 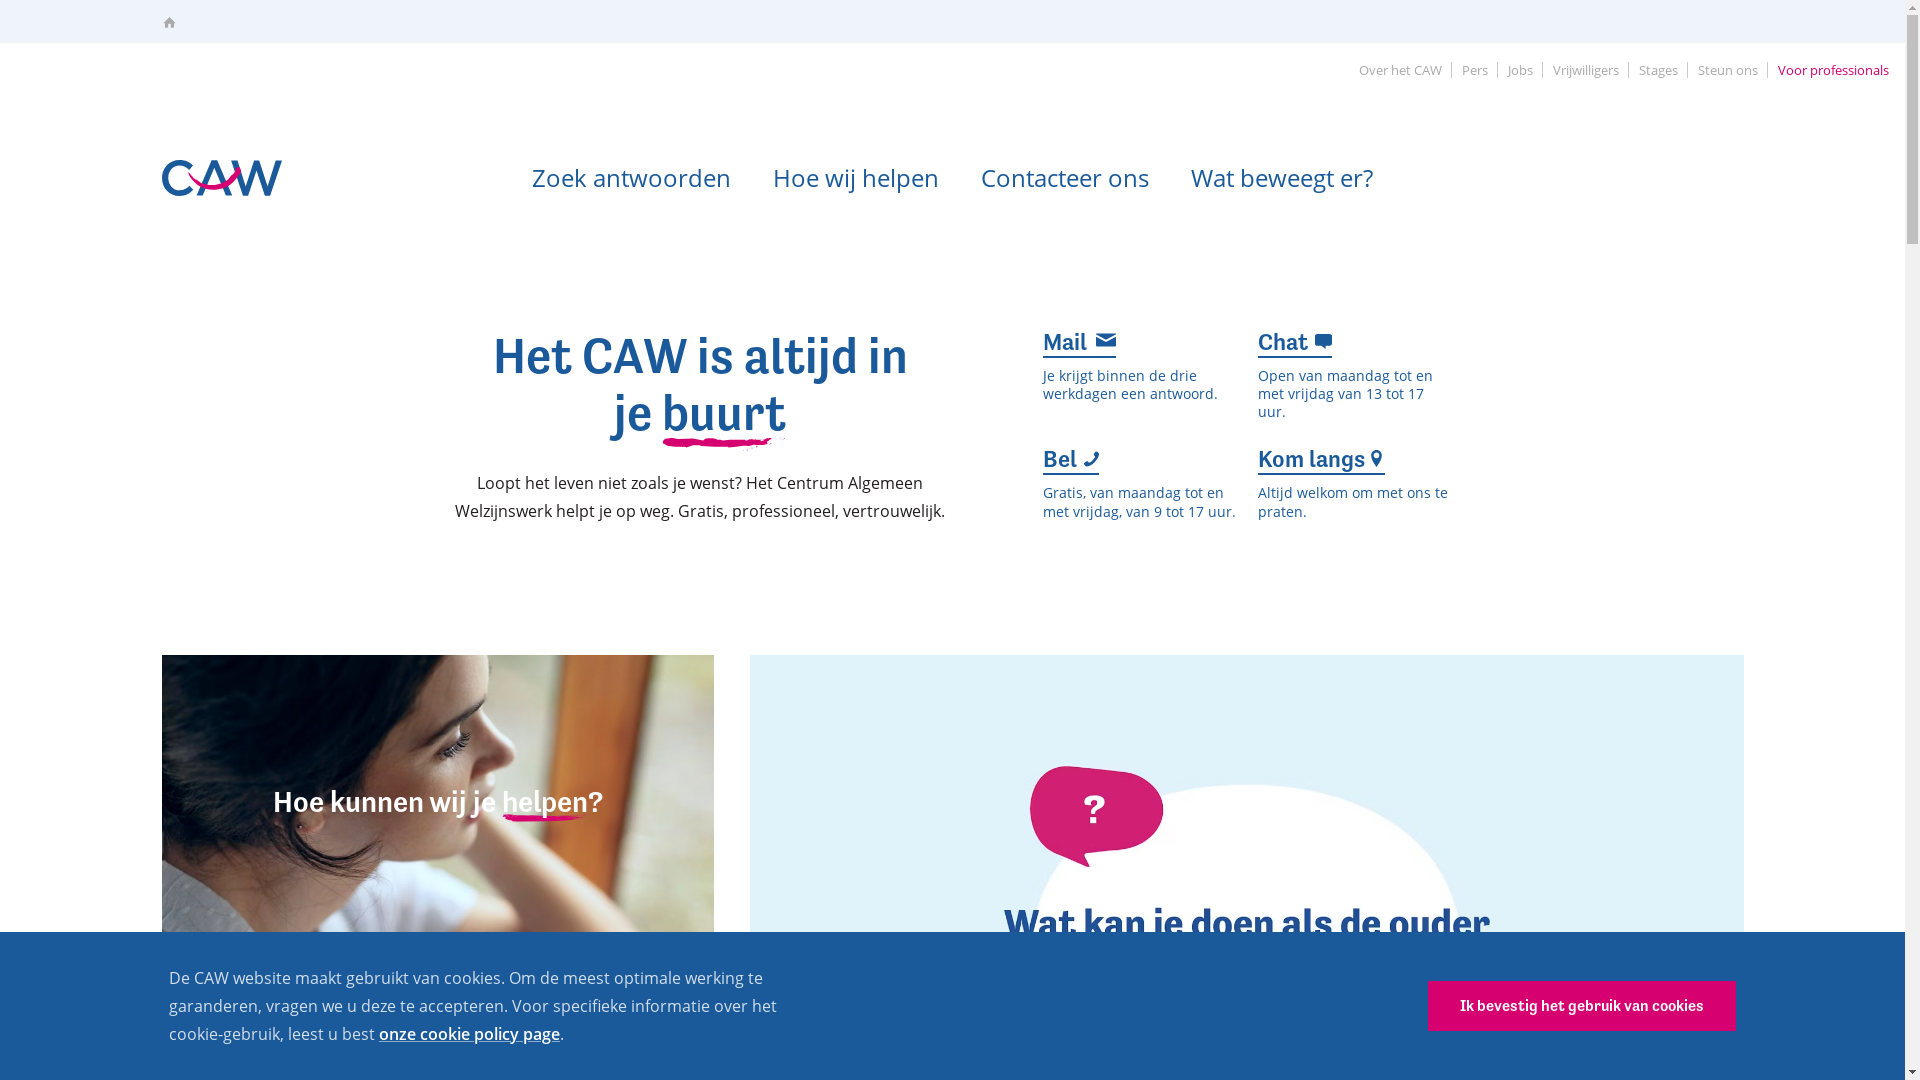 I want to click on Ik bevestig het gebruik van cookies, so click(x=1582, y=1006).